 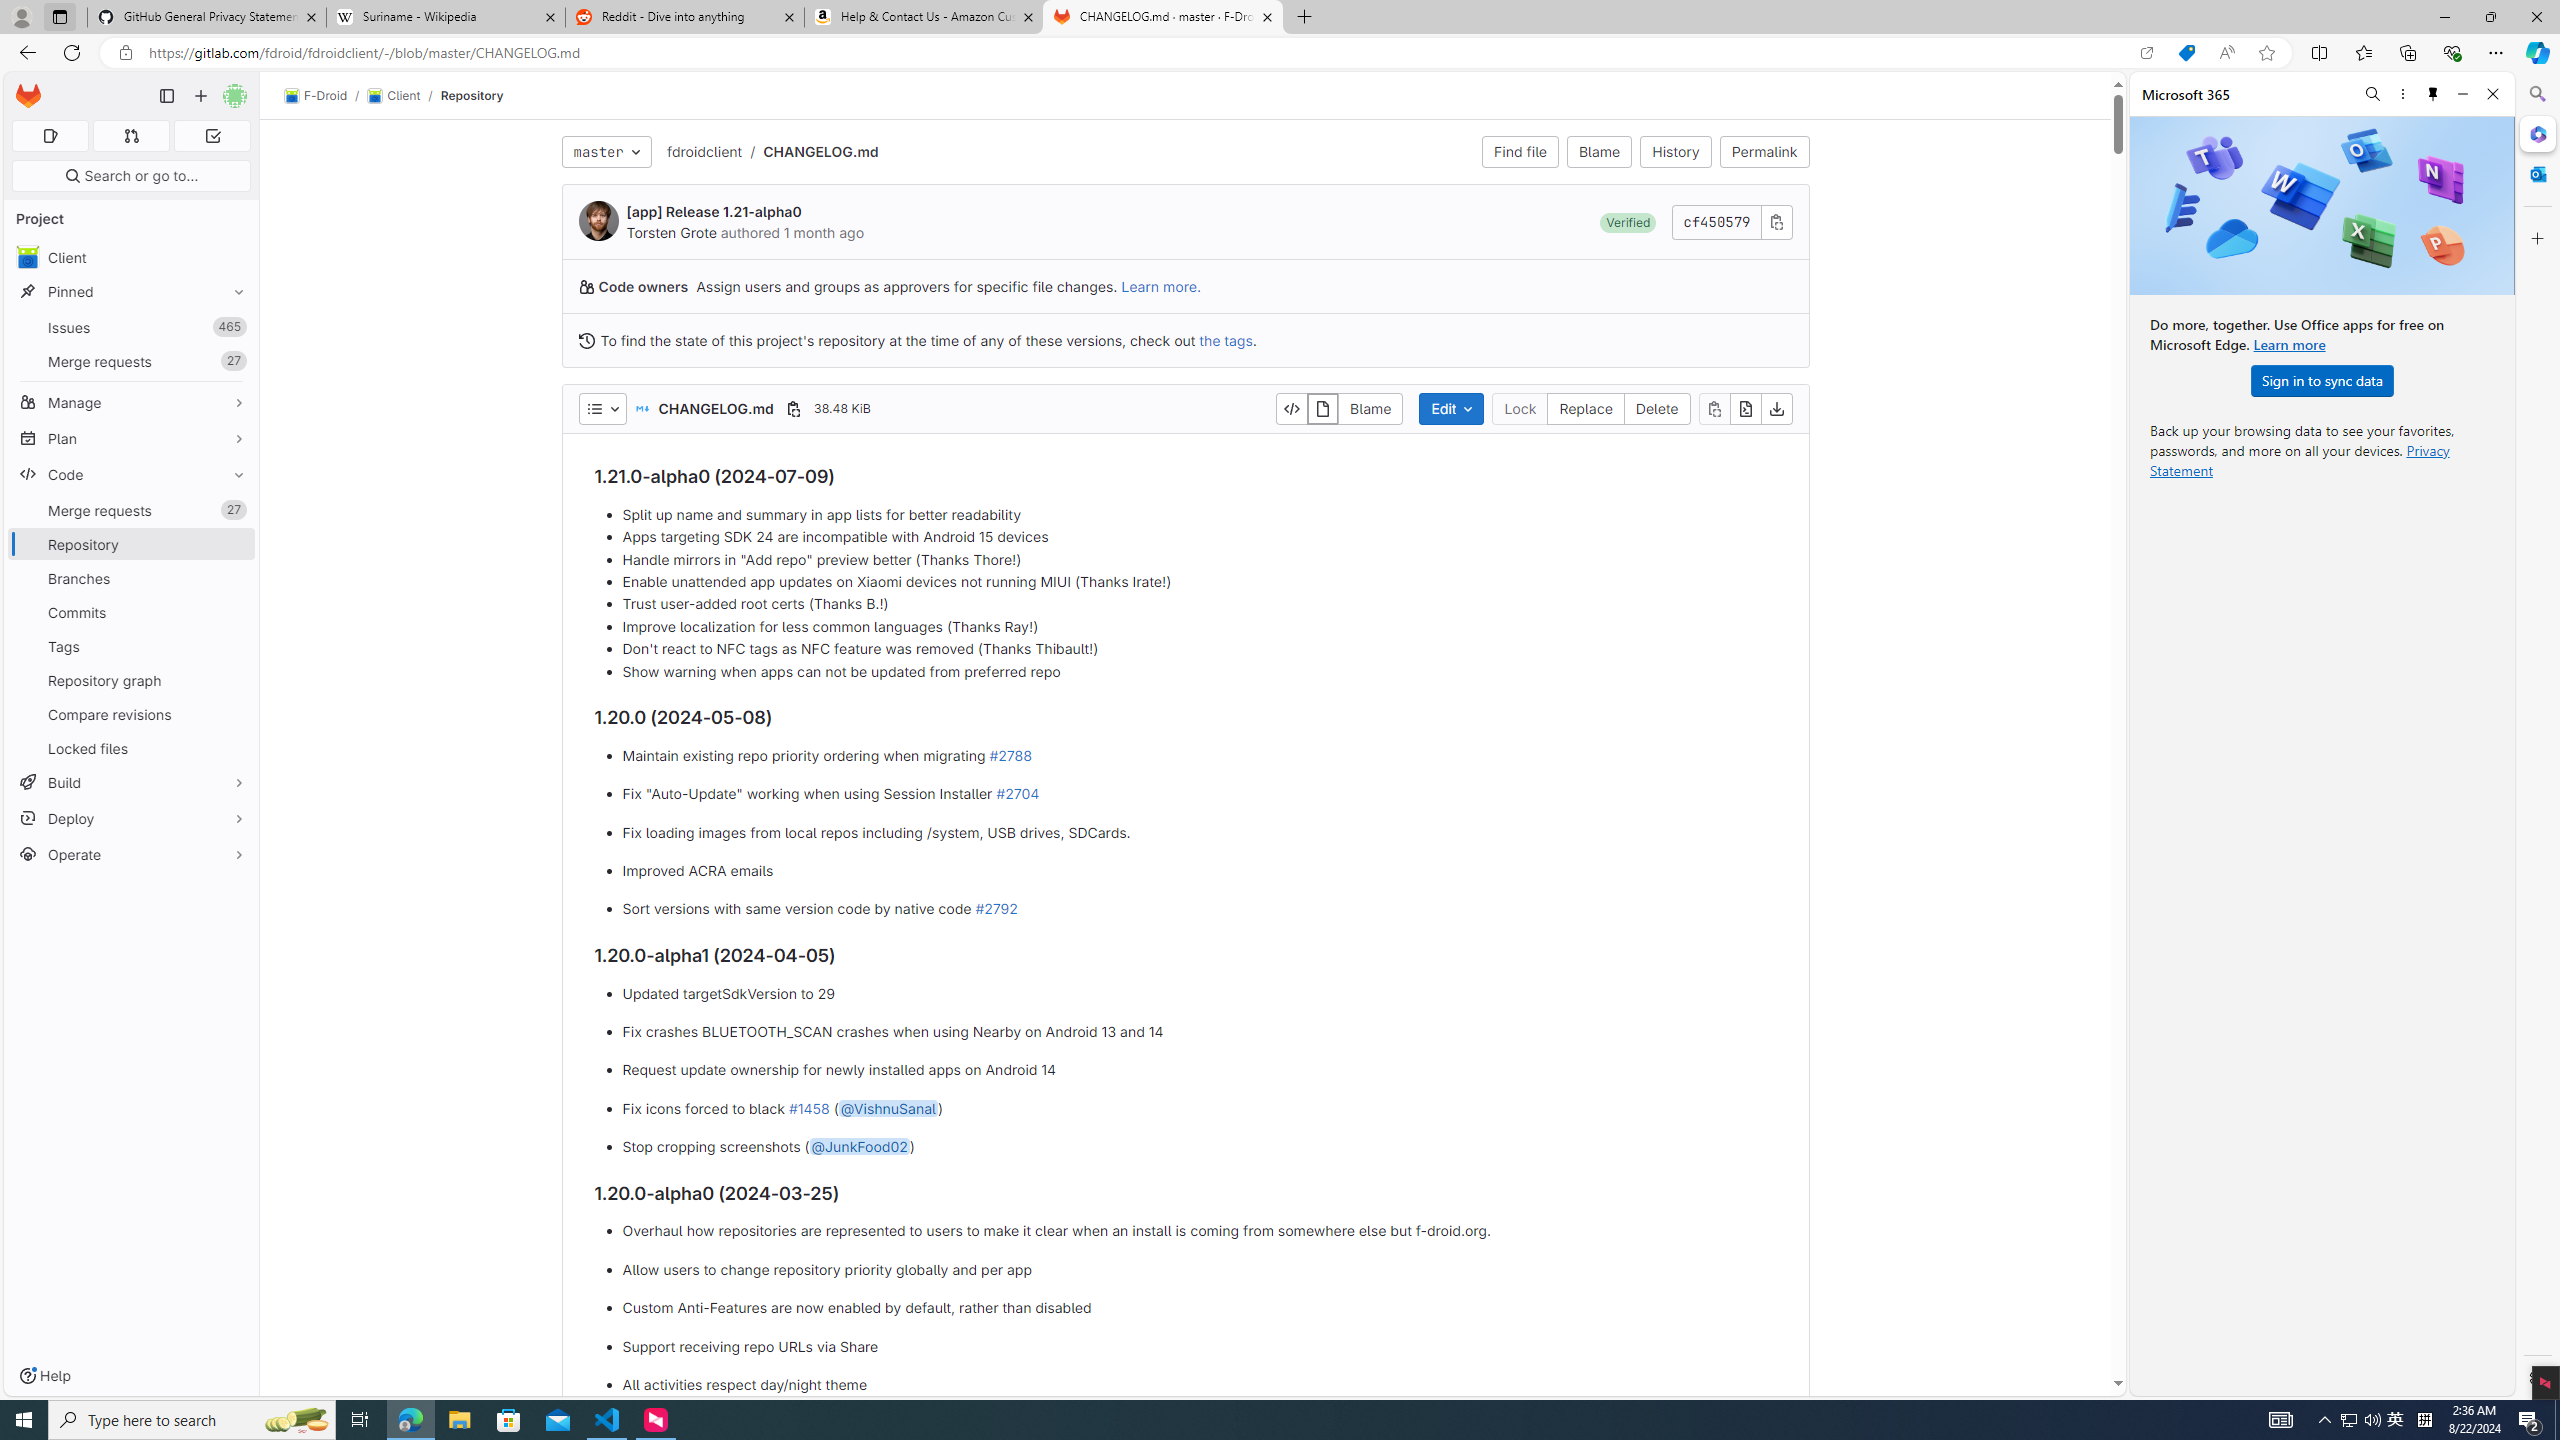 What do you see at coordinates (207, 17) in the screenshot?
I see `GitHub General Privacy Statement - GitHub Docs` at bounding box center [207, 17].